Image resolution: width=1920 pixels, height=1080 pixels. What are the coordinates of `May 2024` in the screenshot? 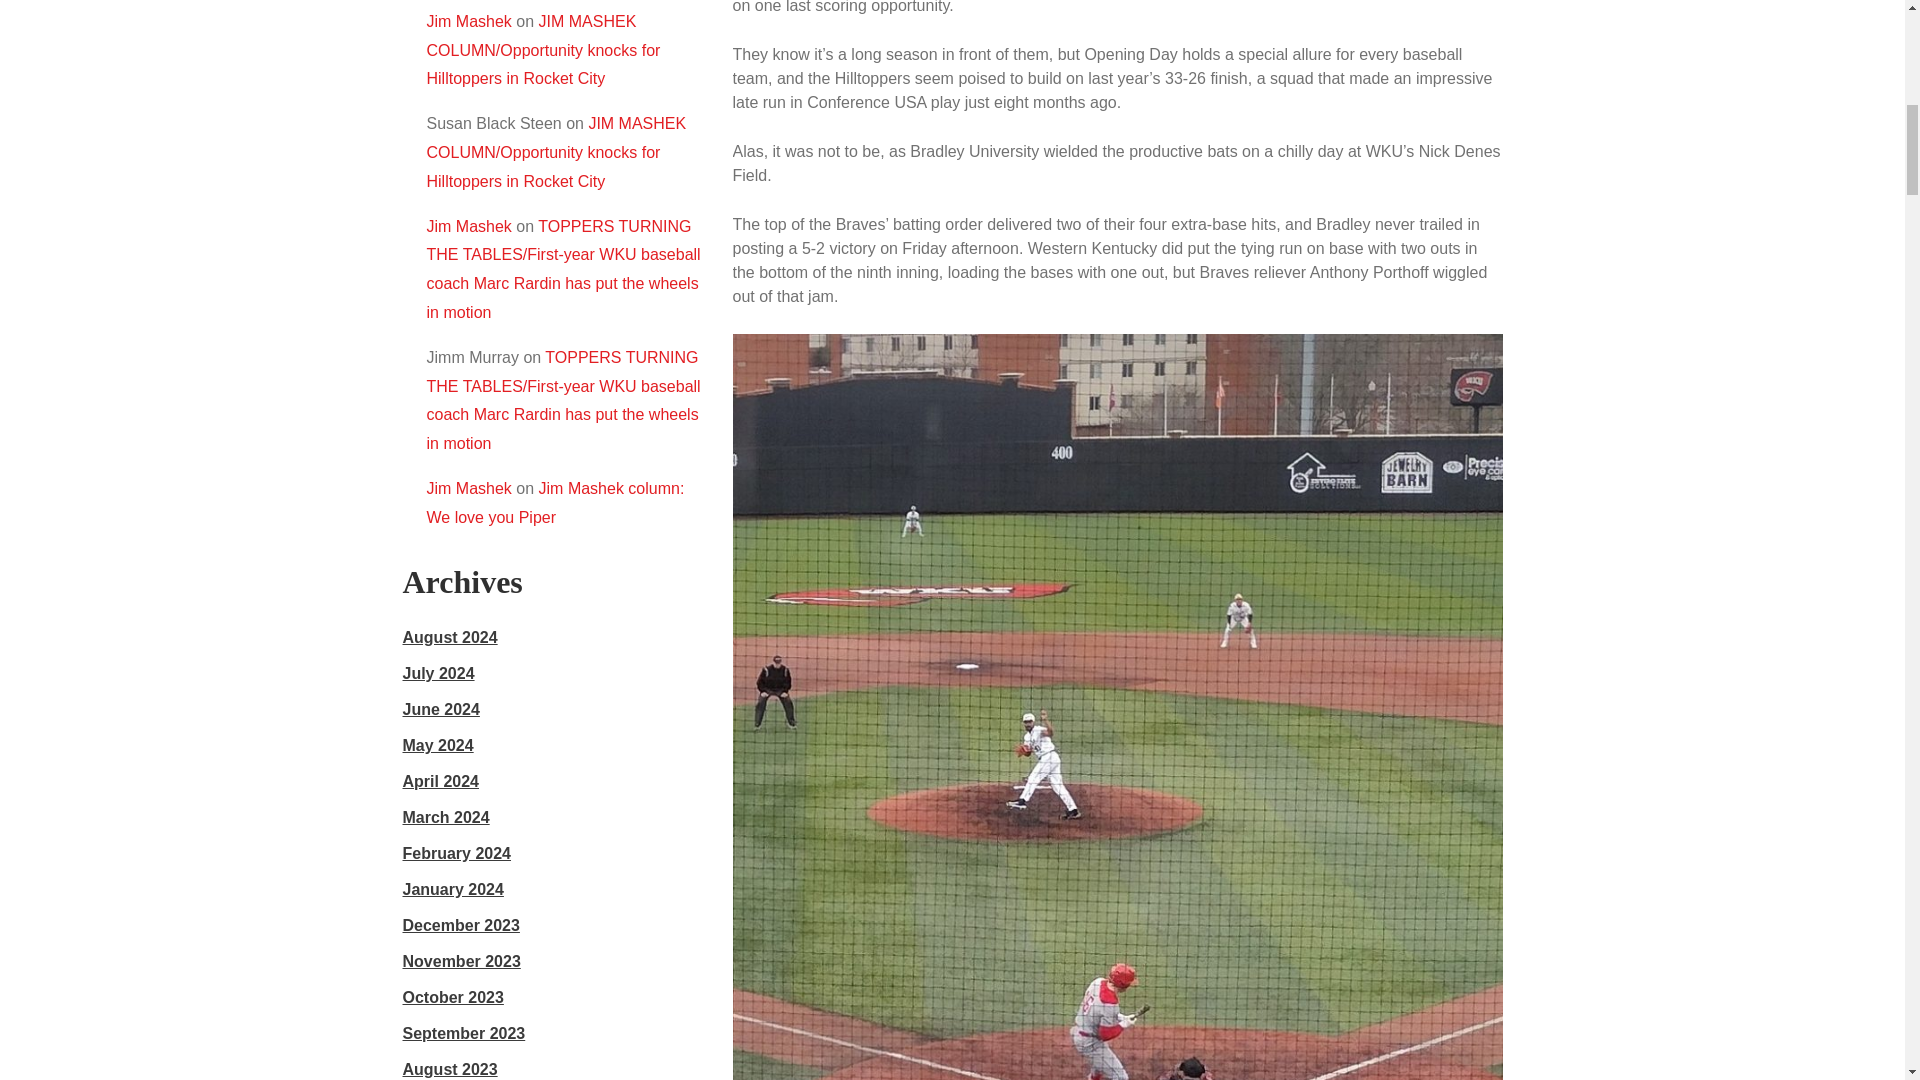 It's located at (436, 744).